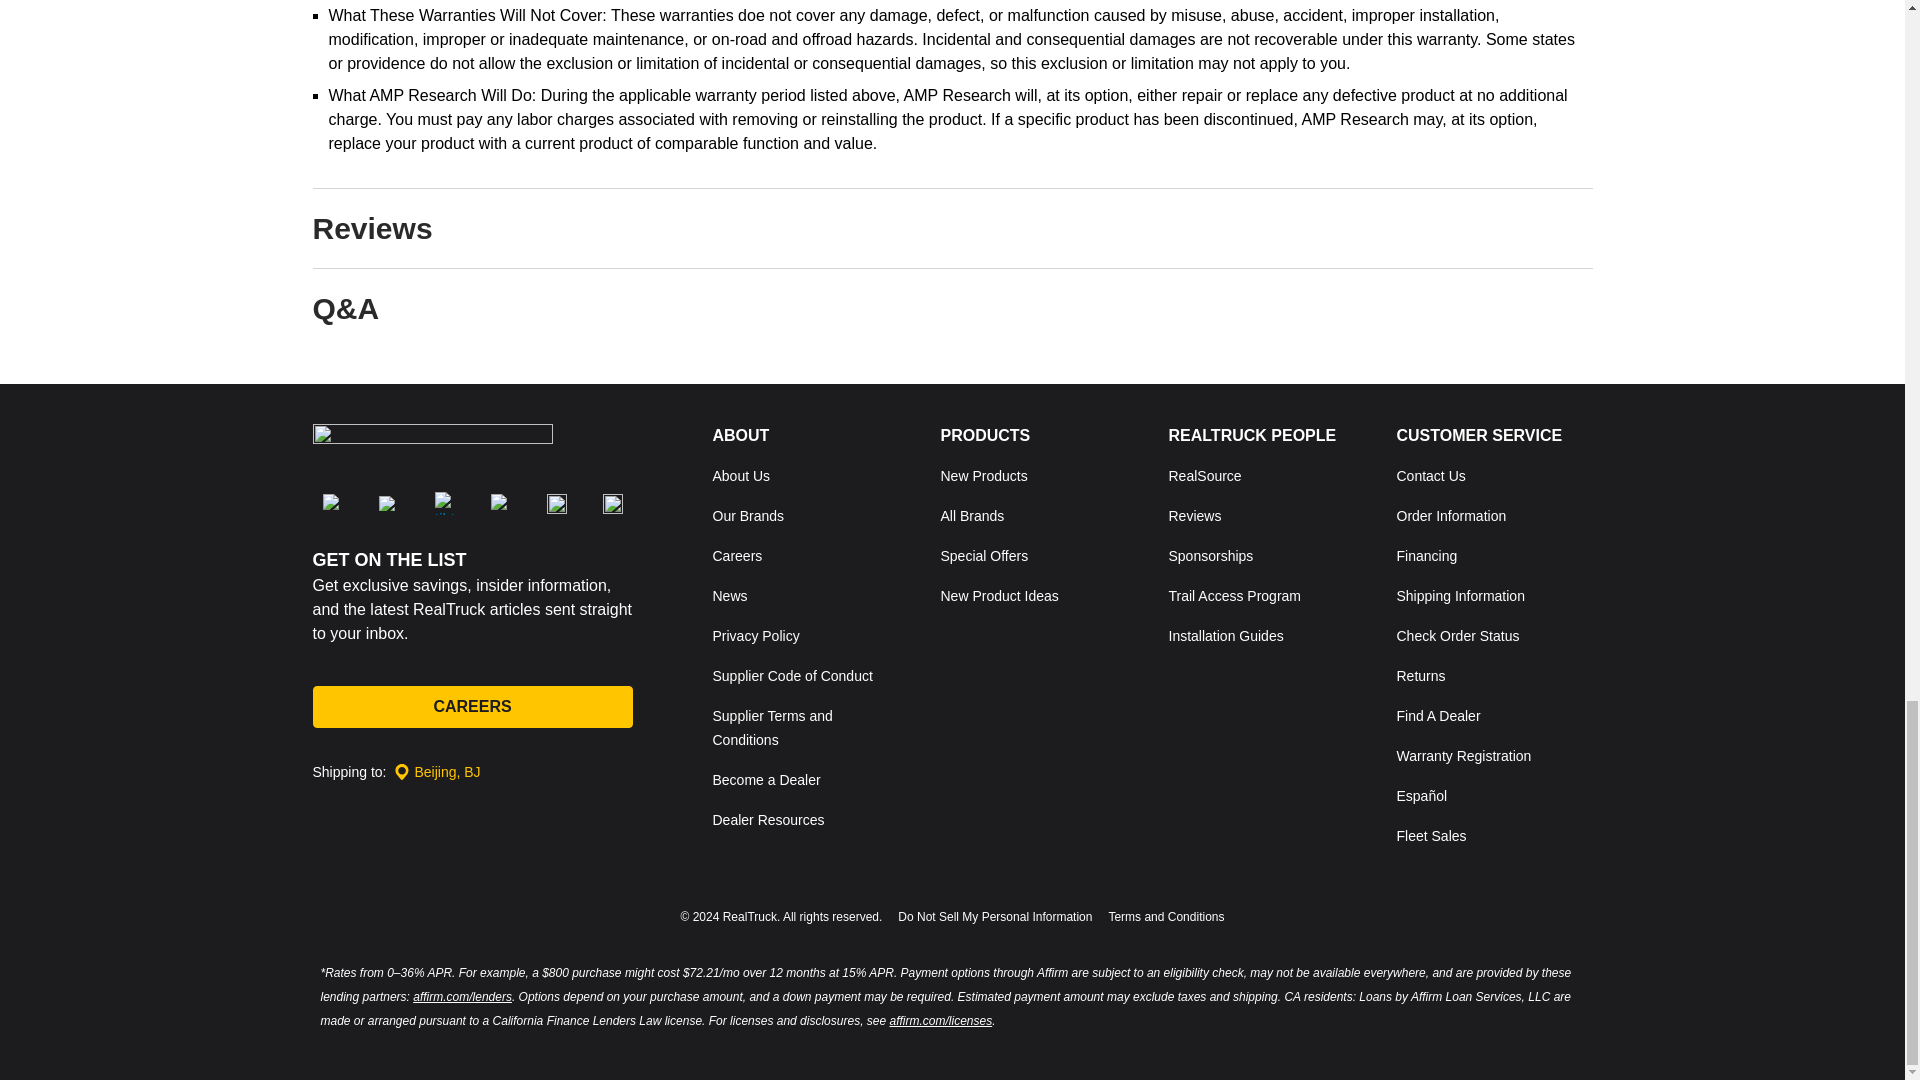 This screenshot has height=1080, width=1920. What do you see at coordinates (737, 555) in the screenshot?
I see `Careers` at bounding box center [737, 555].